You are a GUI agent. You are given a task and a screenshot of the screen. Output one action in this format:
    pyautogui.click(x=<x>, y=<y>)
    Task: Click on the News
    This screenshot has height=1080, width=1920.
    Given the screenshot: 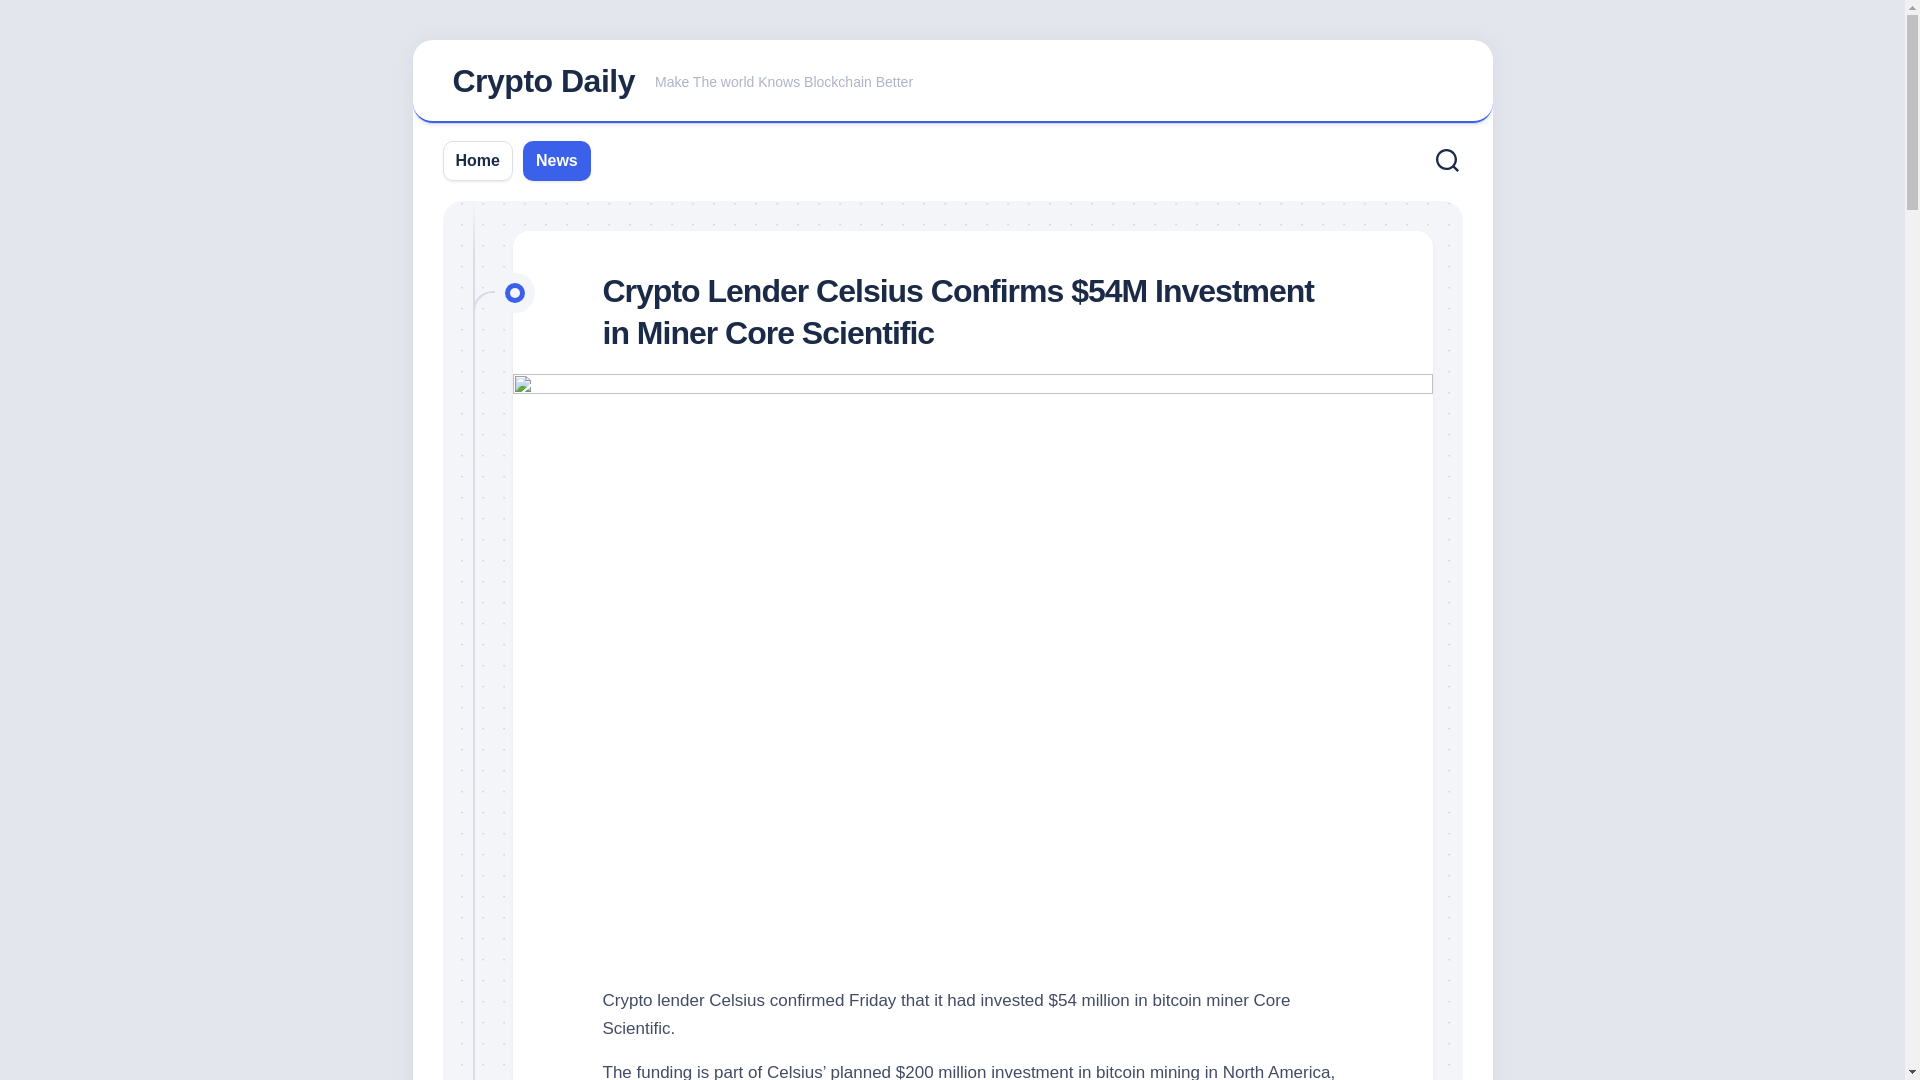 What is the action you would take?
    pyautogui.click(x=556, y=160)
    